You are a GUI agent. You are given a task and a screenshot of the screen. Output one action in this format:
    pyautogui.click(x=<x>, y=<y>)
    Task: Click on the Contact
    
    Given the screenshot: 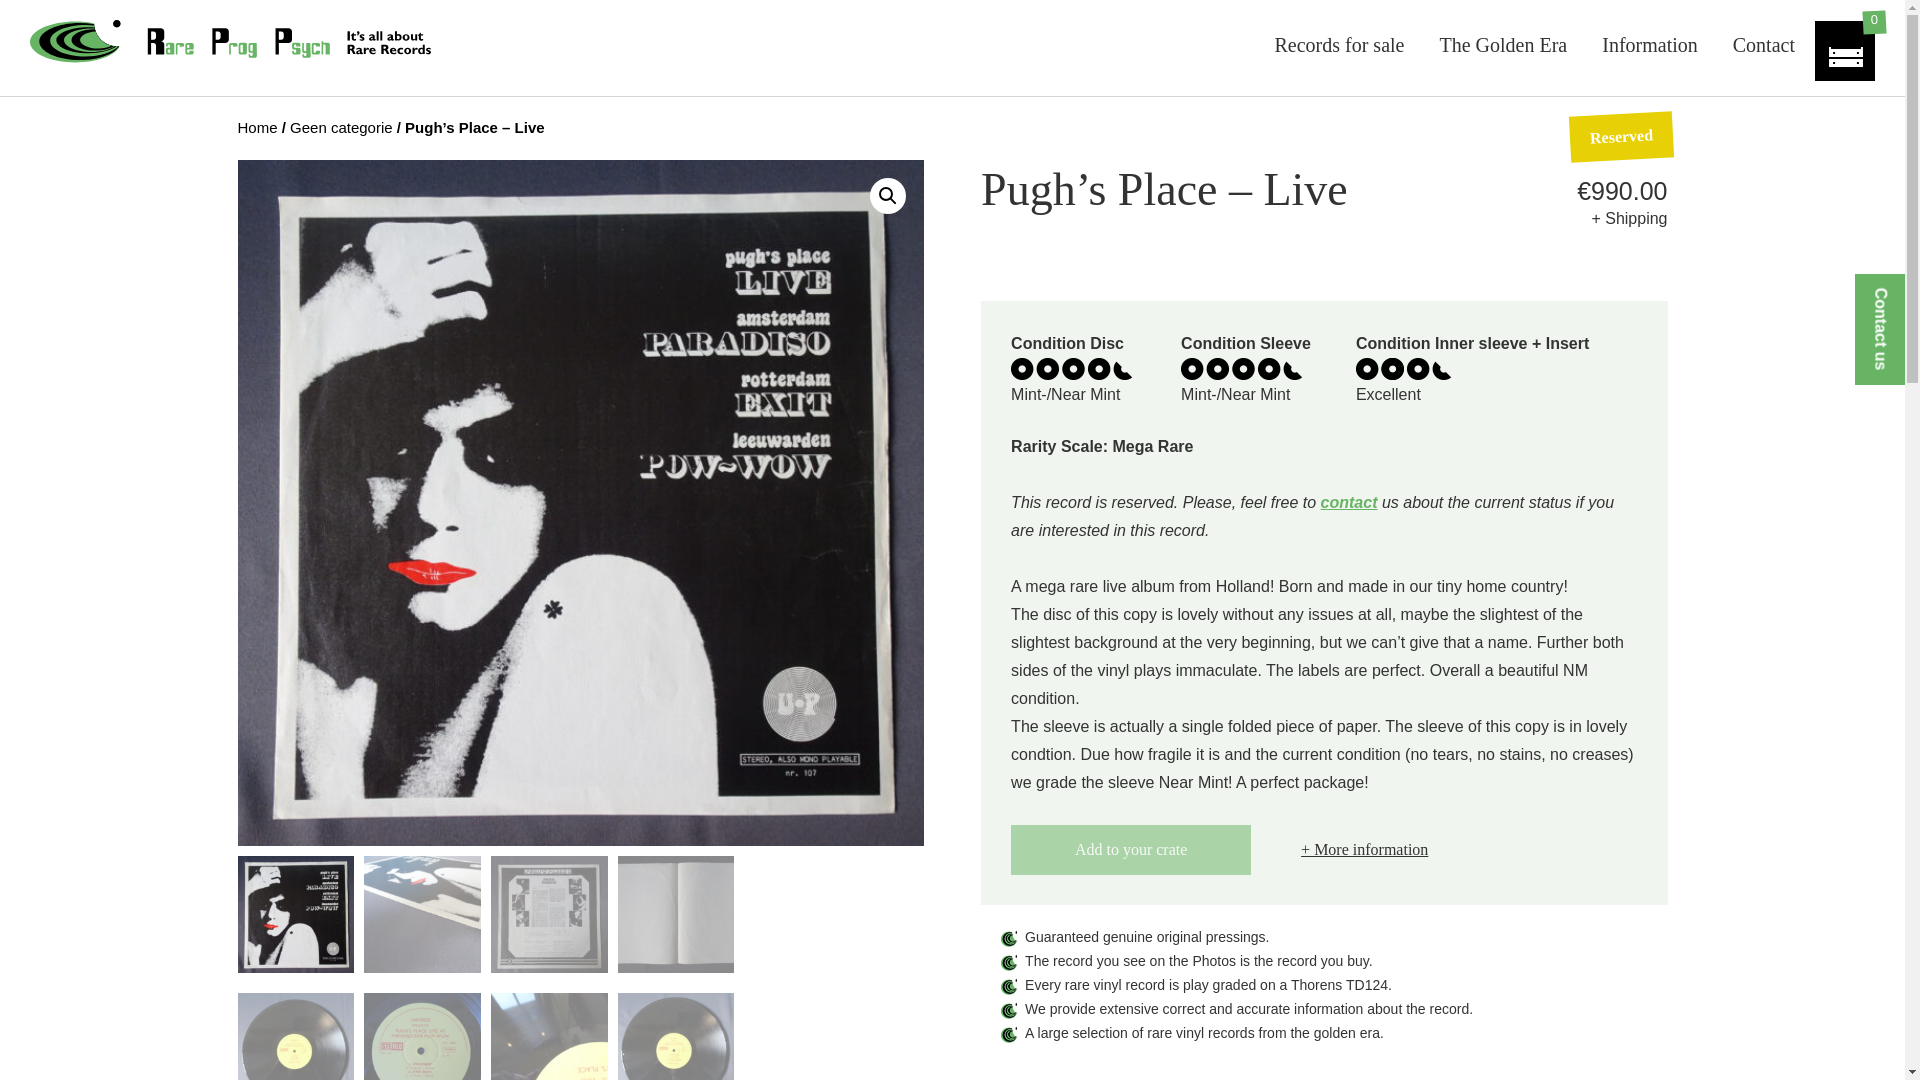 What is the action you would take?
    pyautogui.click(x=1764, y=40)
    